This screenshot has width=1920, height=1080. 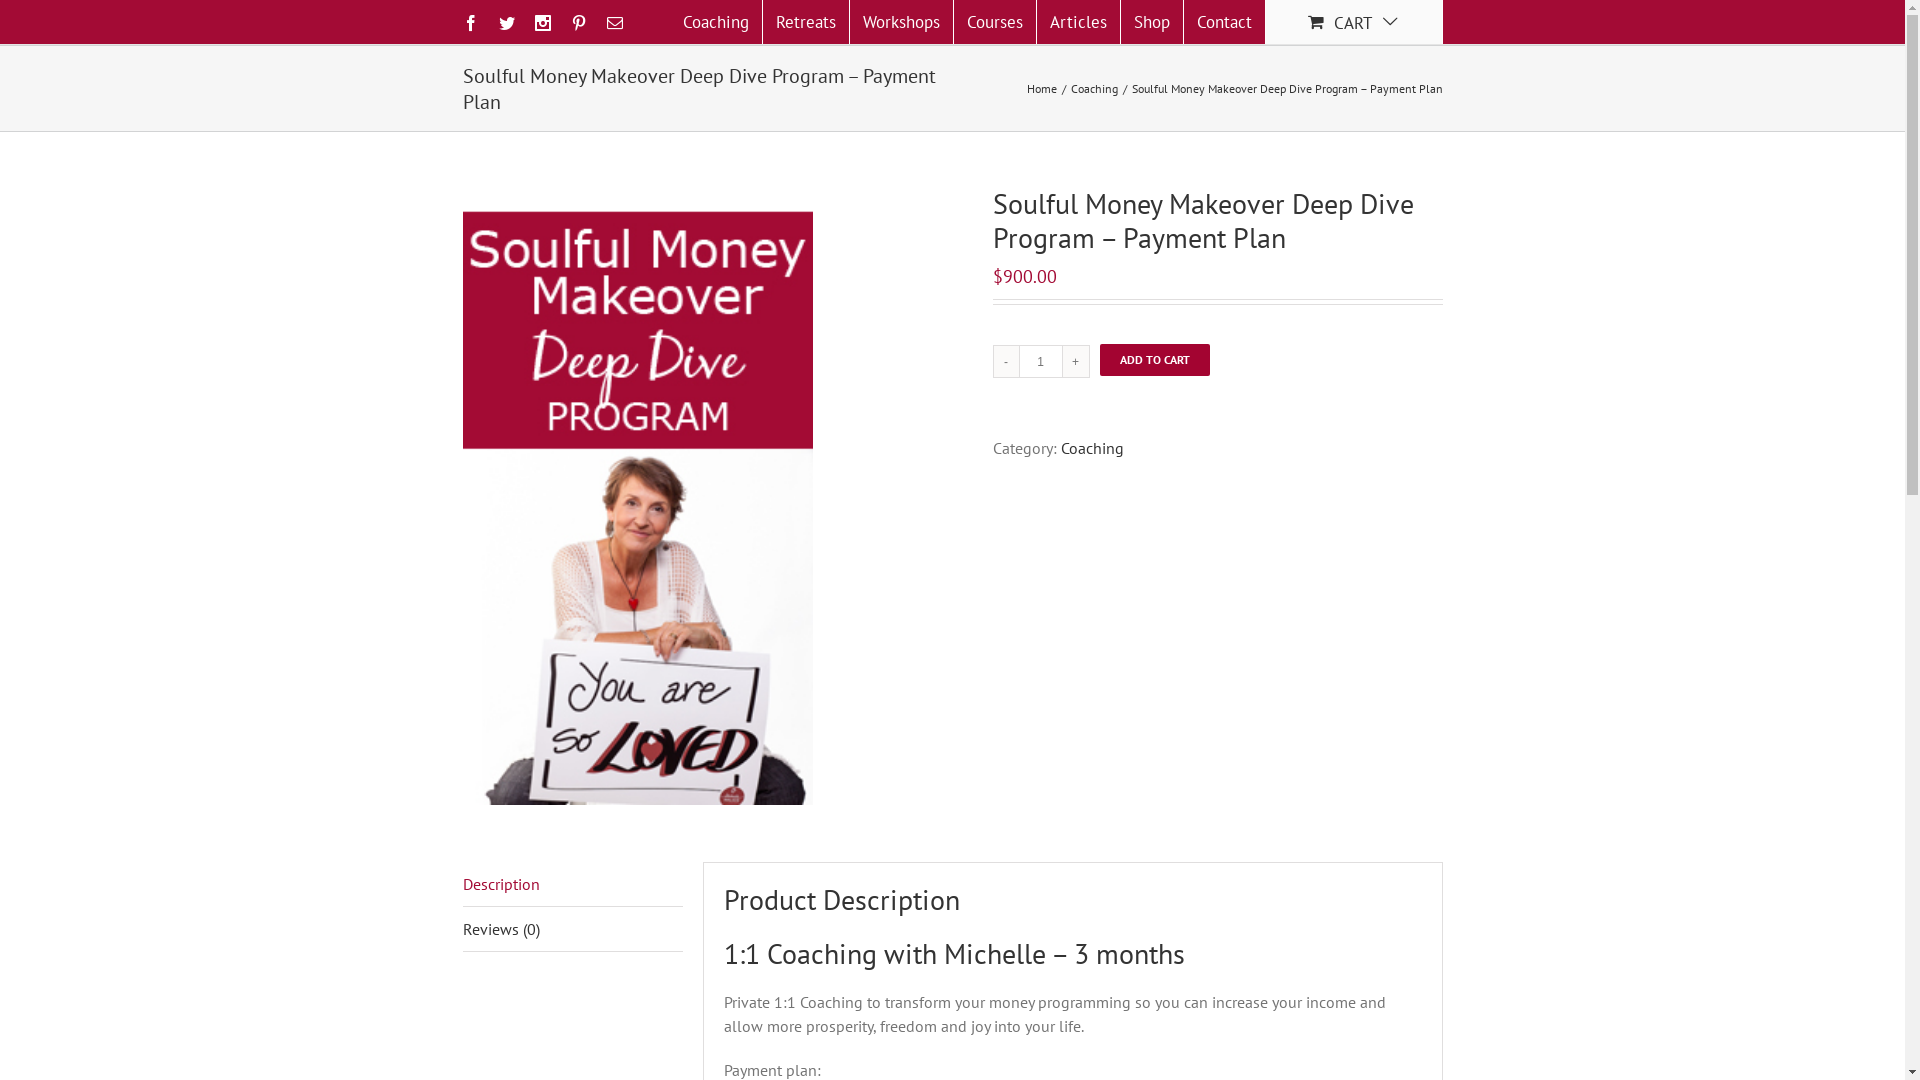 What do you see at coordinates (1224, 22) in the screenshot?
I see `Contact` at bounding box center [1224, 22].